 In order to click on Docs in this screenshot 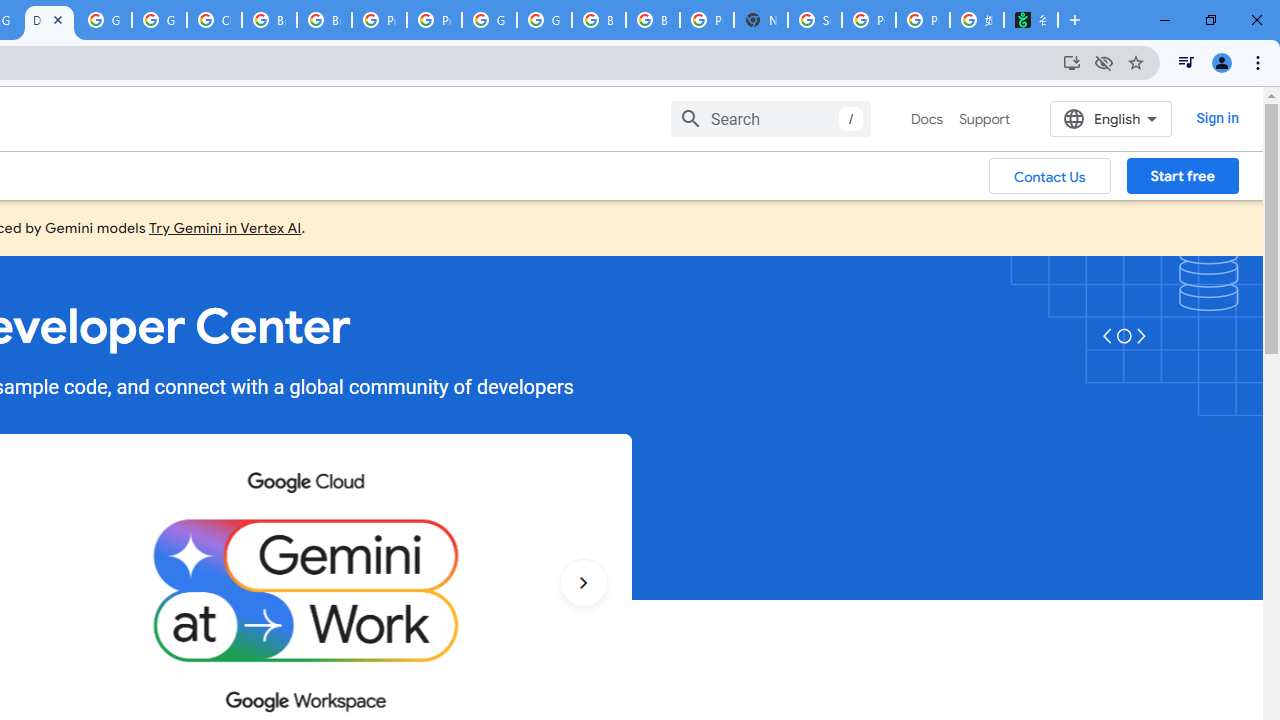, I will do `click(927, 119)`.